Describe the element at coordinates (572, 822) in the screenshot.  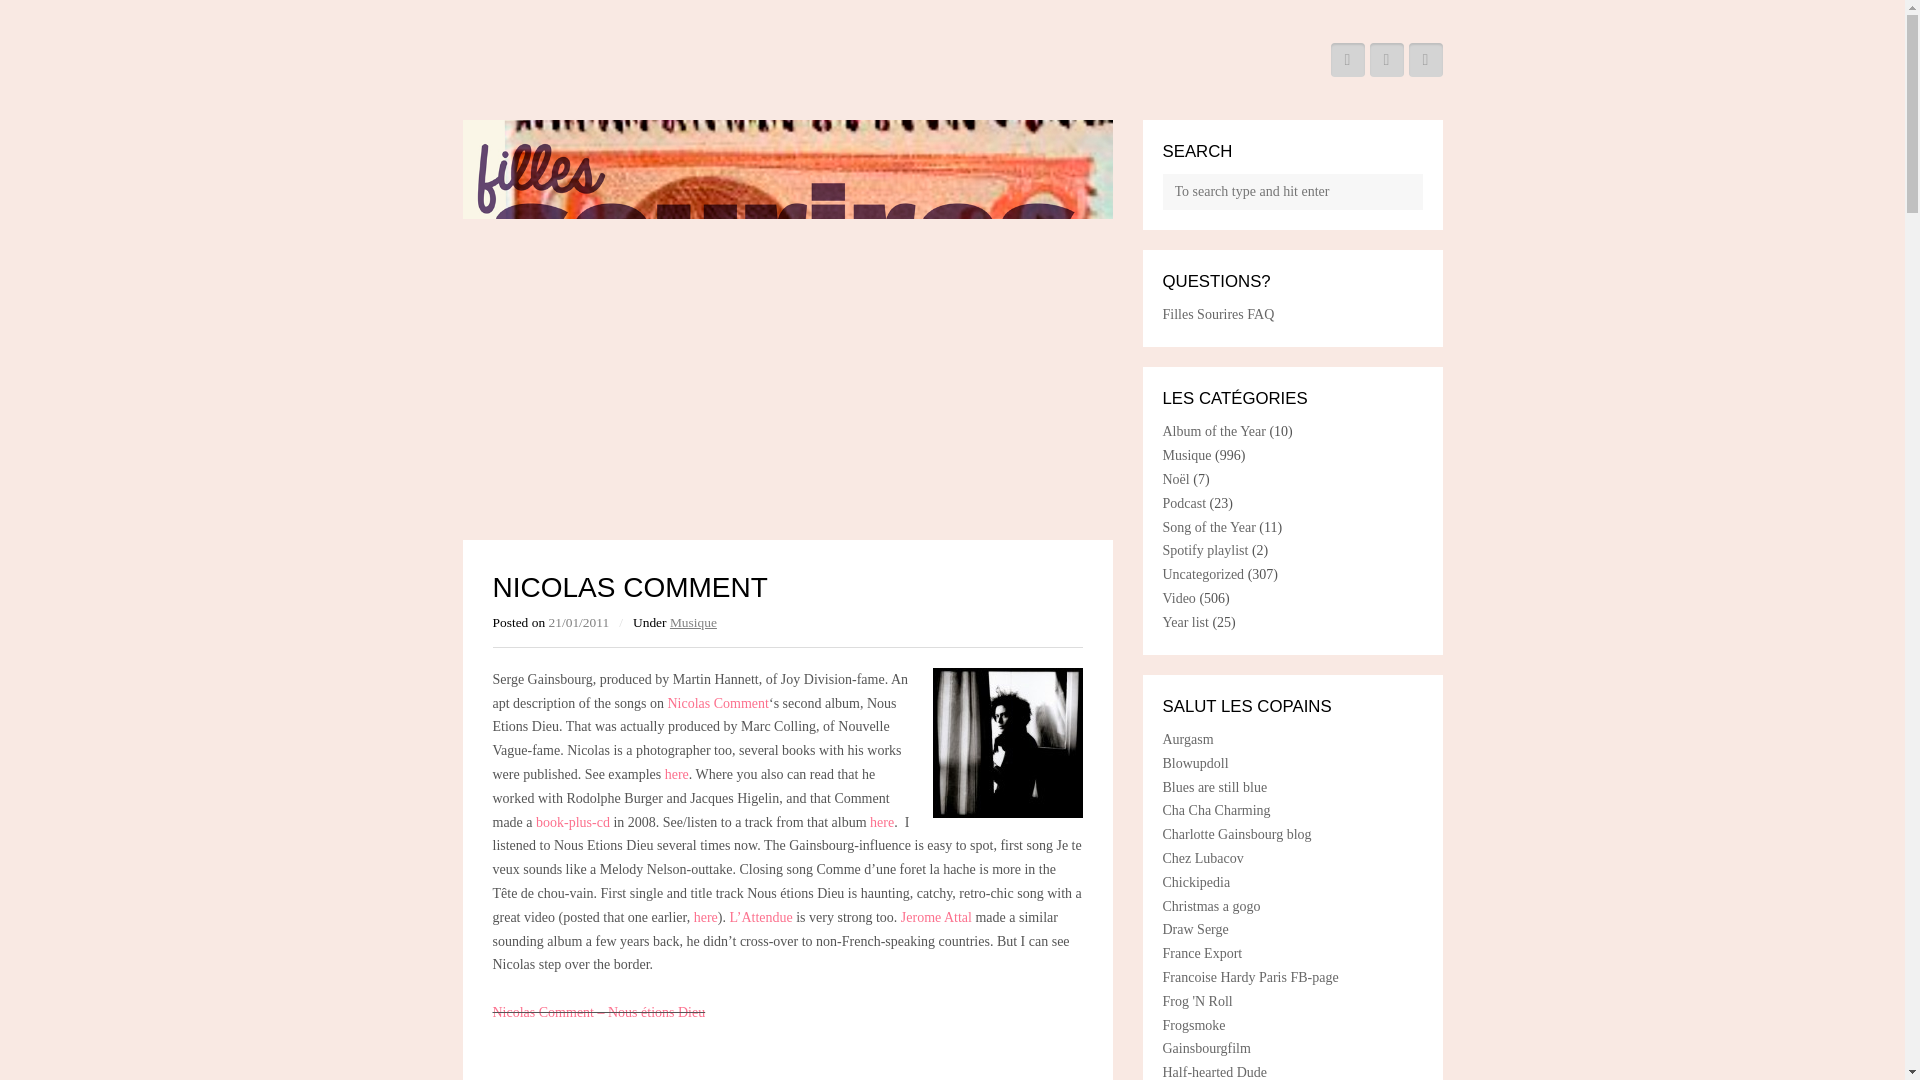
I see `book-plus-cd` at that location.